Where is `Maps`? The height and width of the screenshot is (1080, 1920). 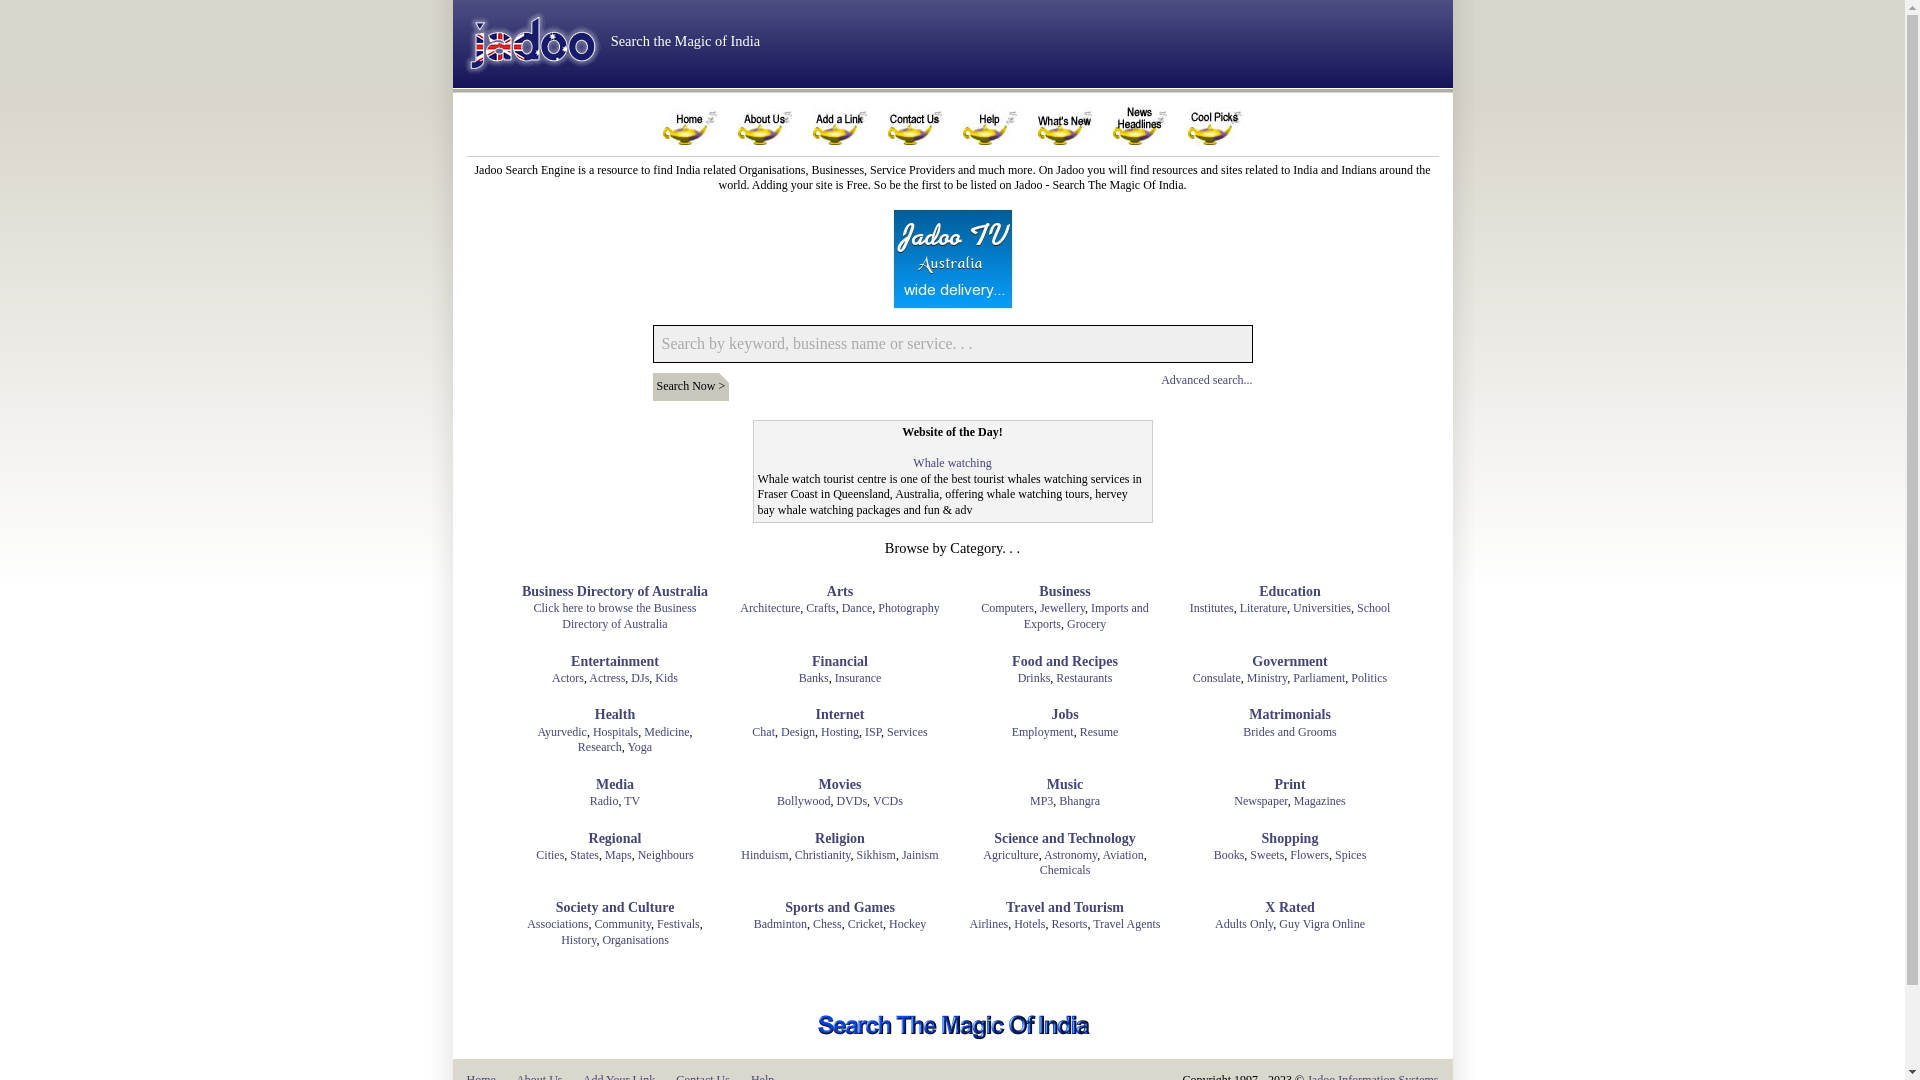
Maps is located at coordinates (618, 855).